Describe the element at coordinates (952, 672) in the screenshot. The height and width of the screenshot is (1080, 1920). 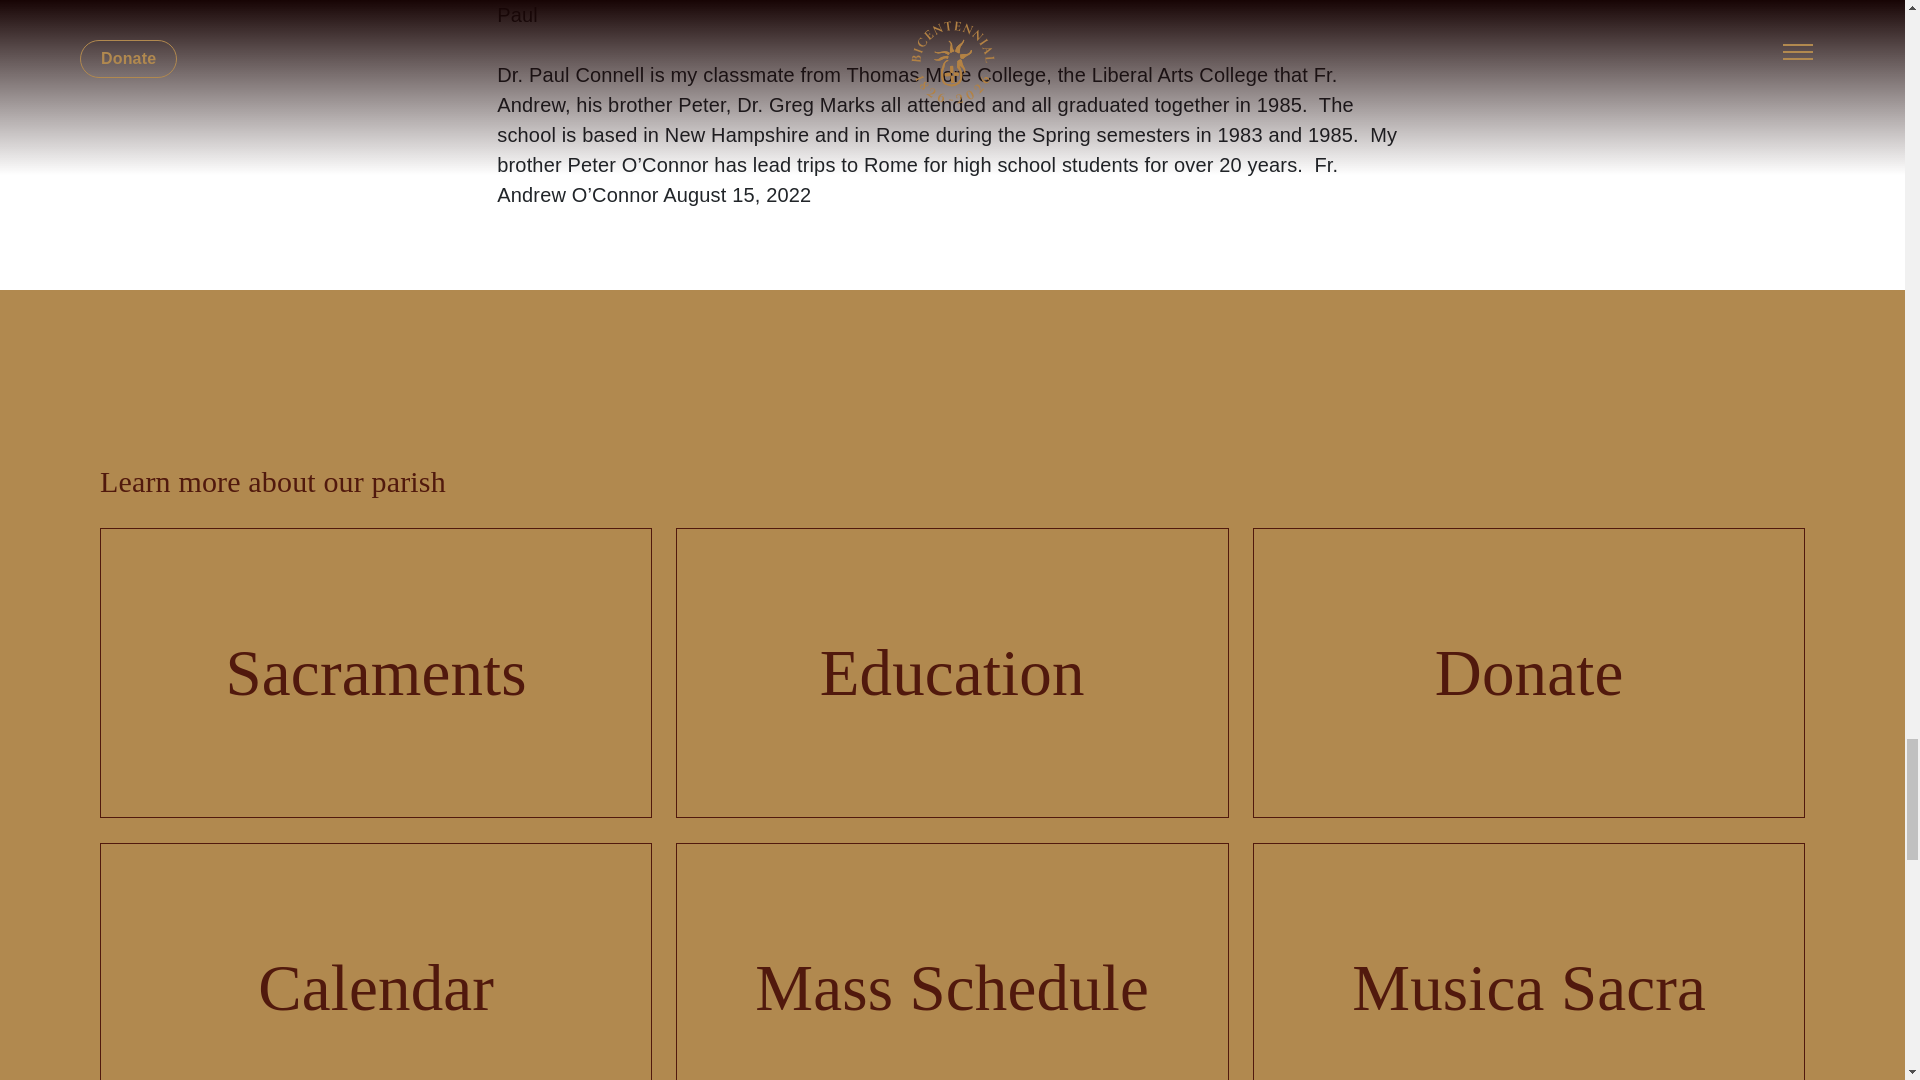
I see `Education` at that location.